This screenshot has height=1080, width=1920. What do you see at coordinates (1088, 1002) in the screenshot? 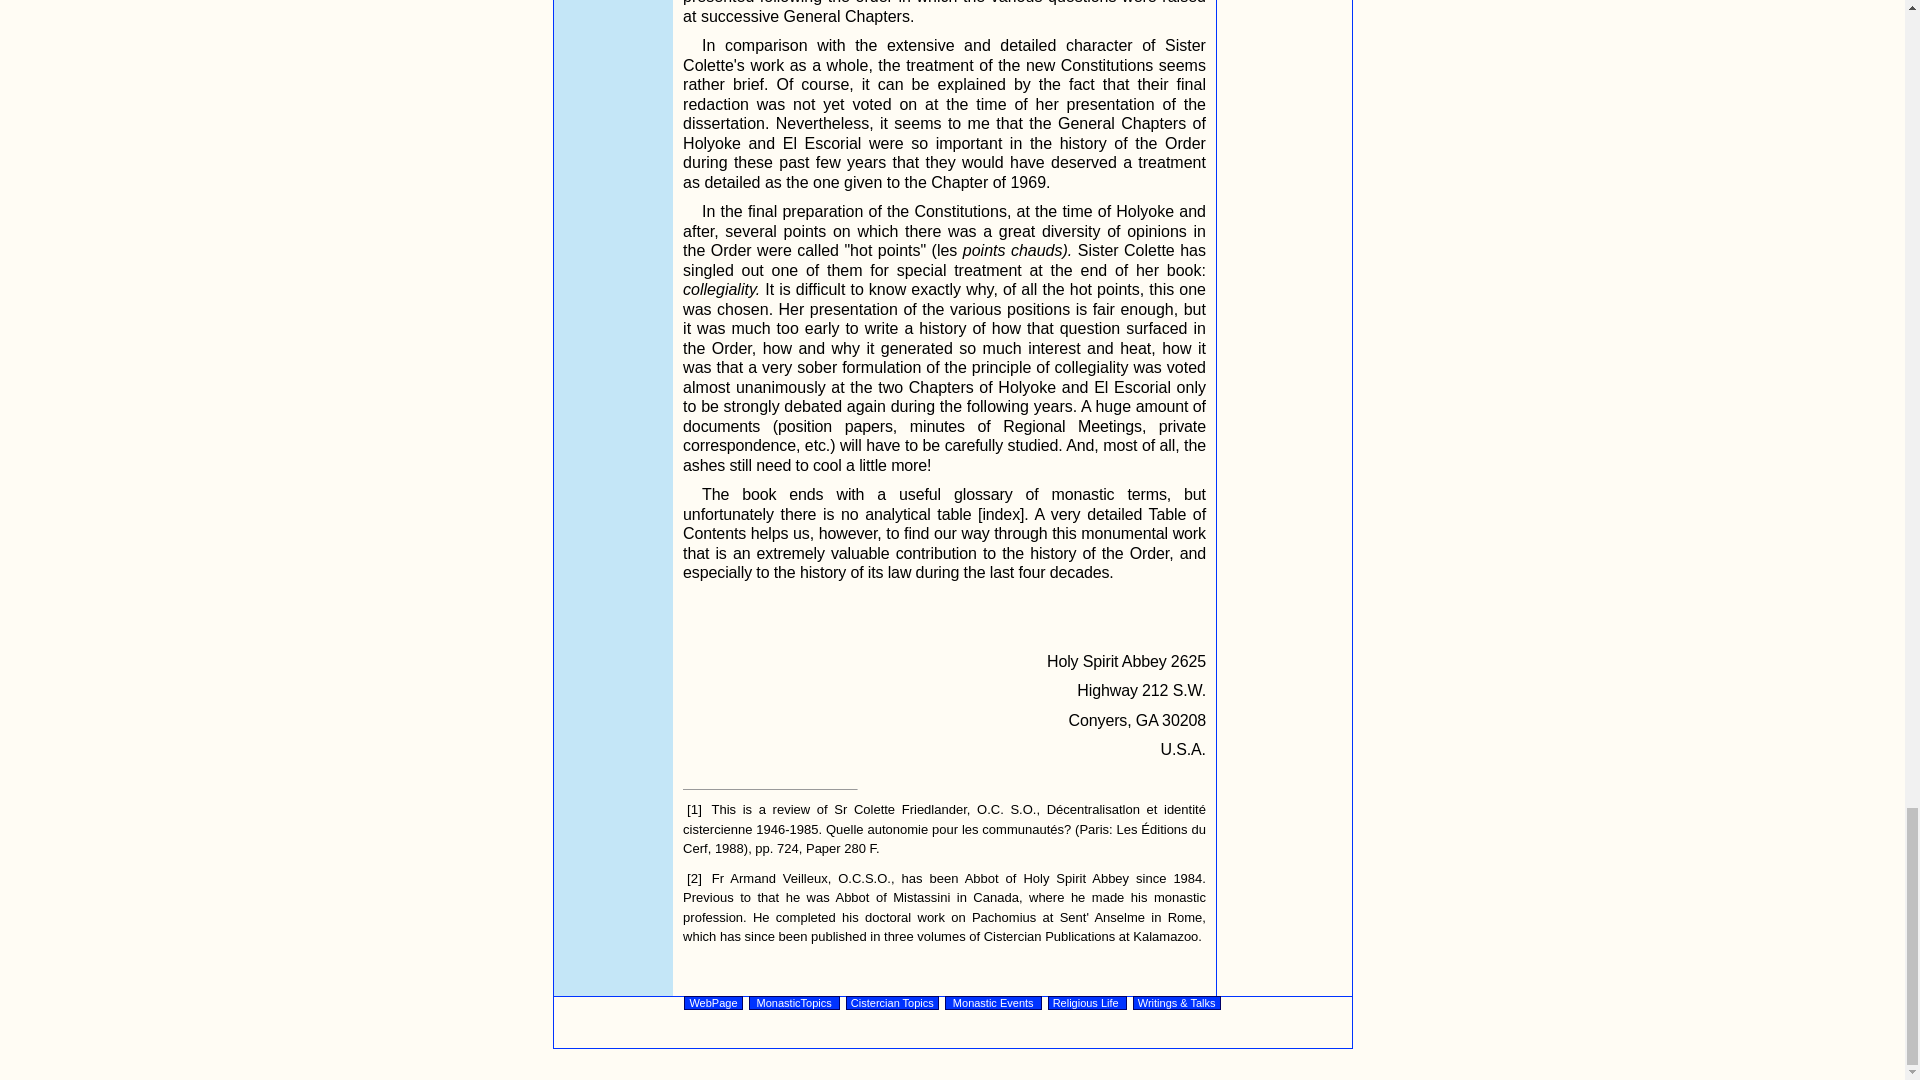
I see `Religious Life` at bounding box center [1088, 1002].